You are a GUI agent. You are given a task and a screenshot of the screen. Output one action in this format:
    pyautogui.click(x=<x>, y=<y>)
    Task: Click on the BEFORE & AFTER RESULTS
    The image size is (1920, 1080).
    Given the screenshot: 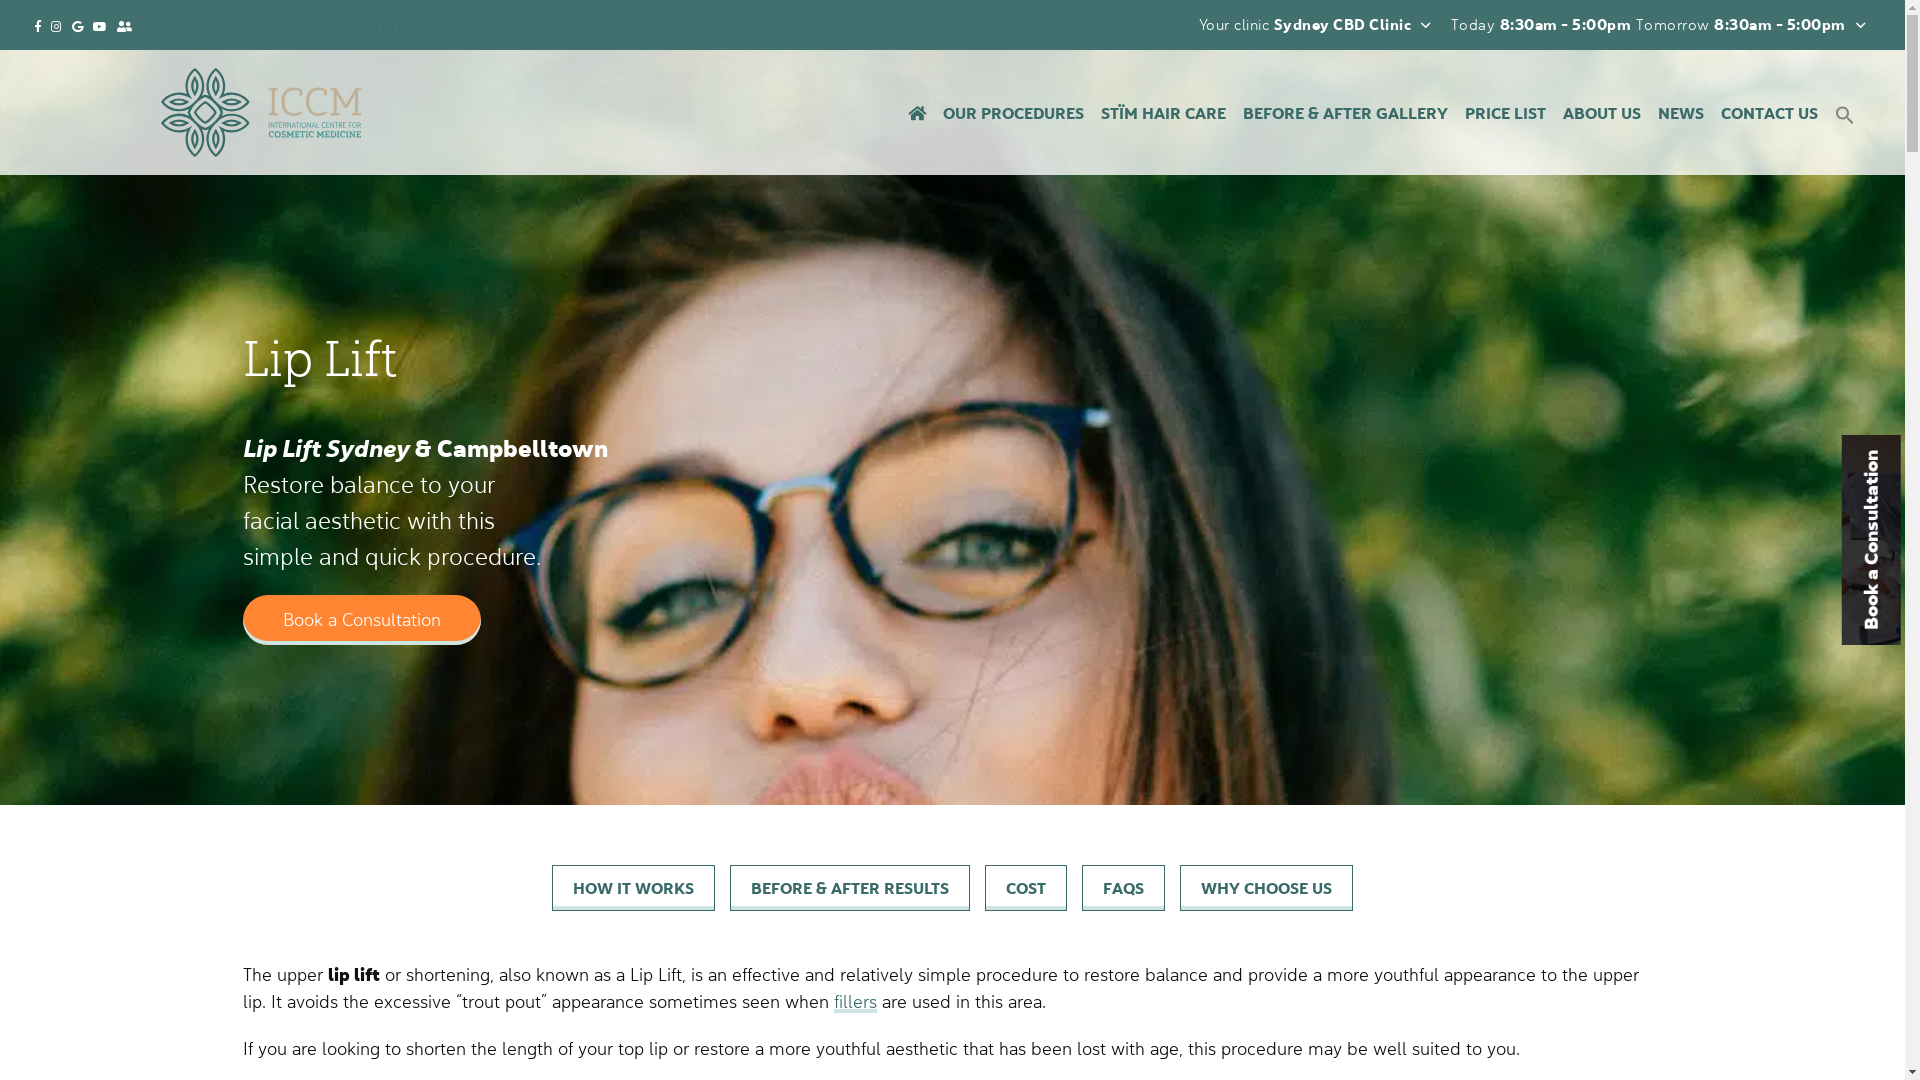 What is the action you would take?
    pyautogui.click(x=850, y=888)
    